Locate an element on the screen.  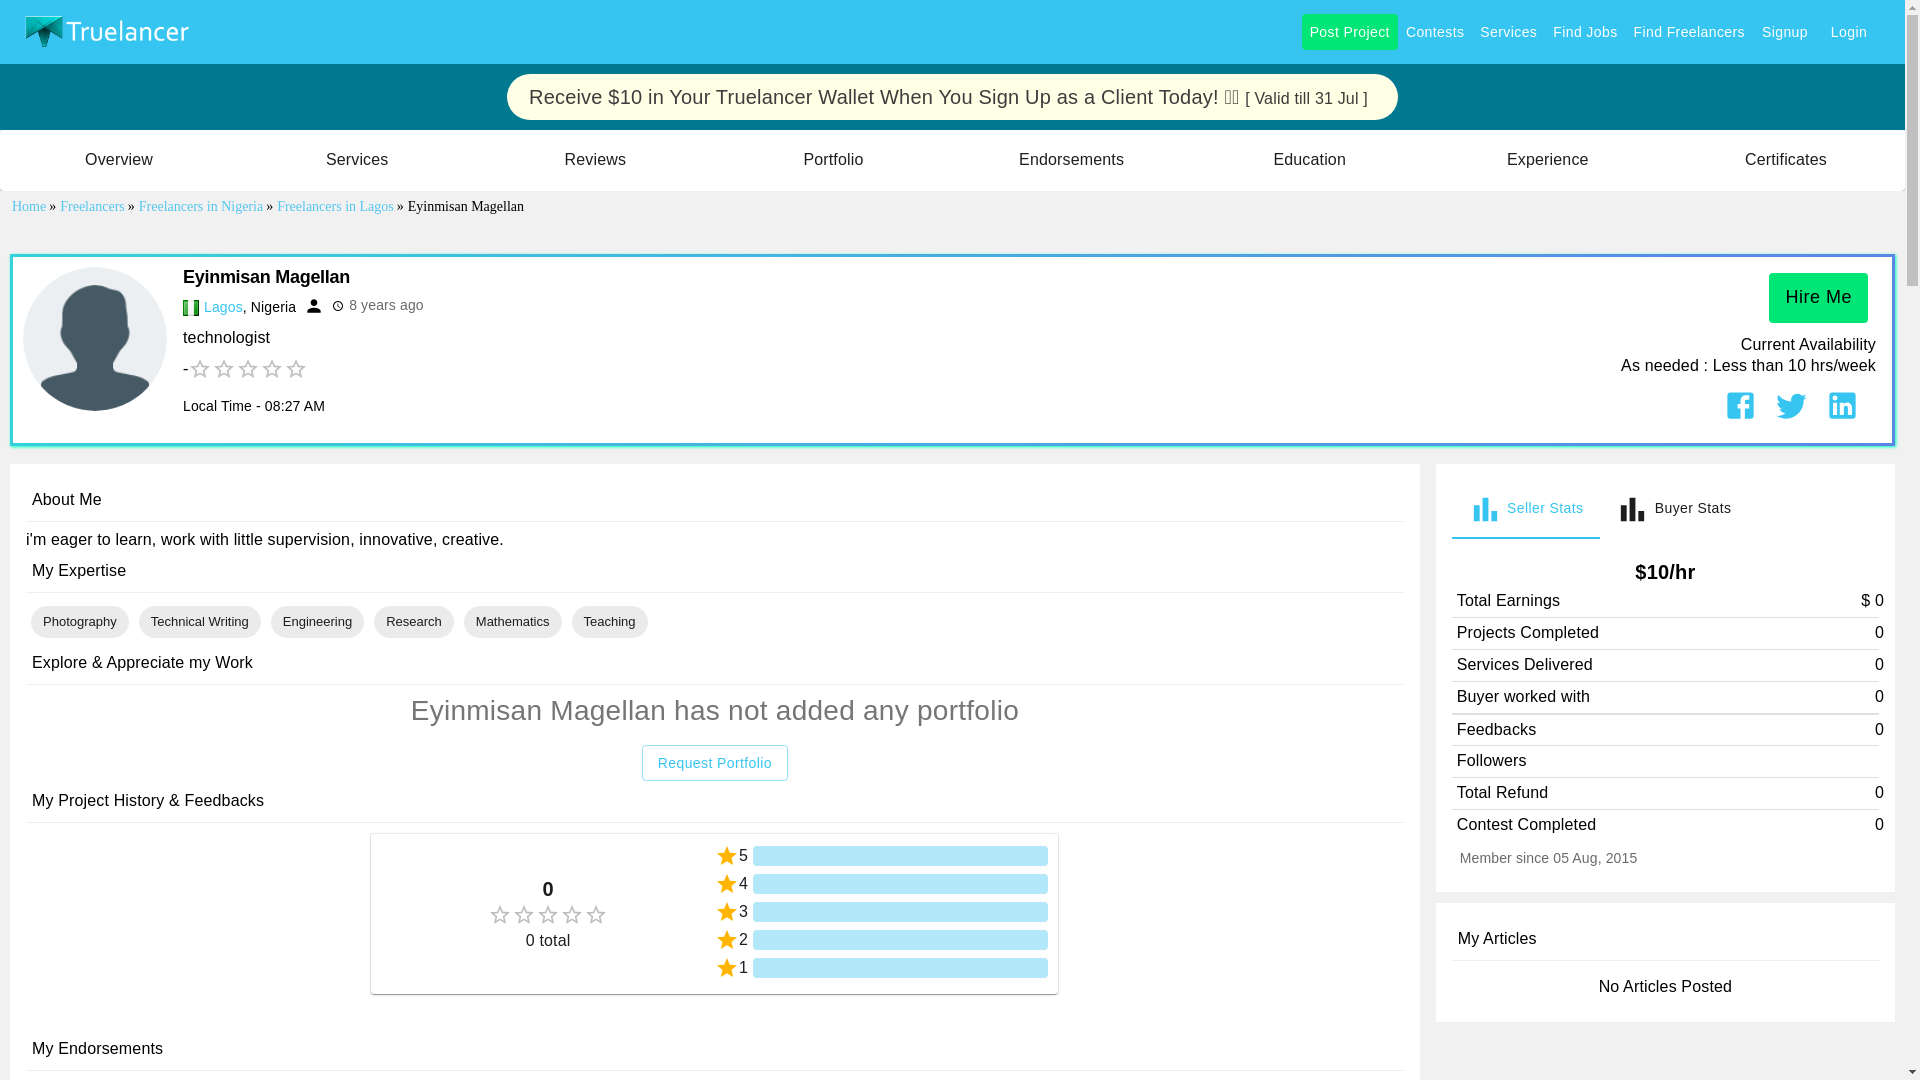
Photography is located at coordinates (80, 621).